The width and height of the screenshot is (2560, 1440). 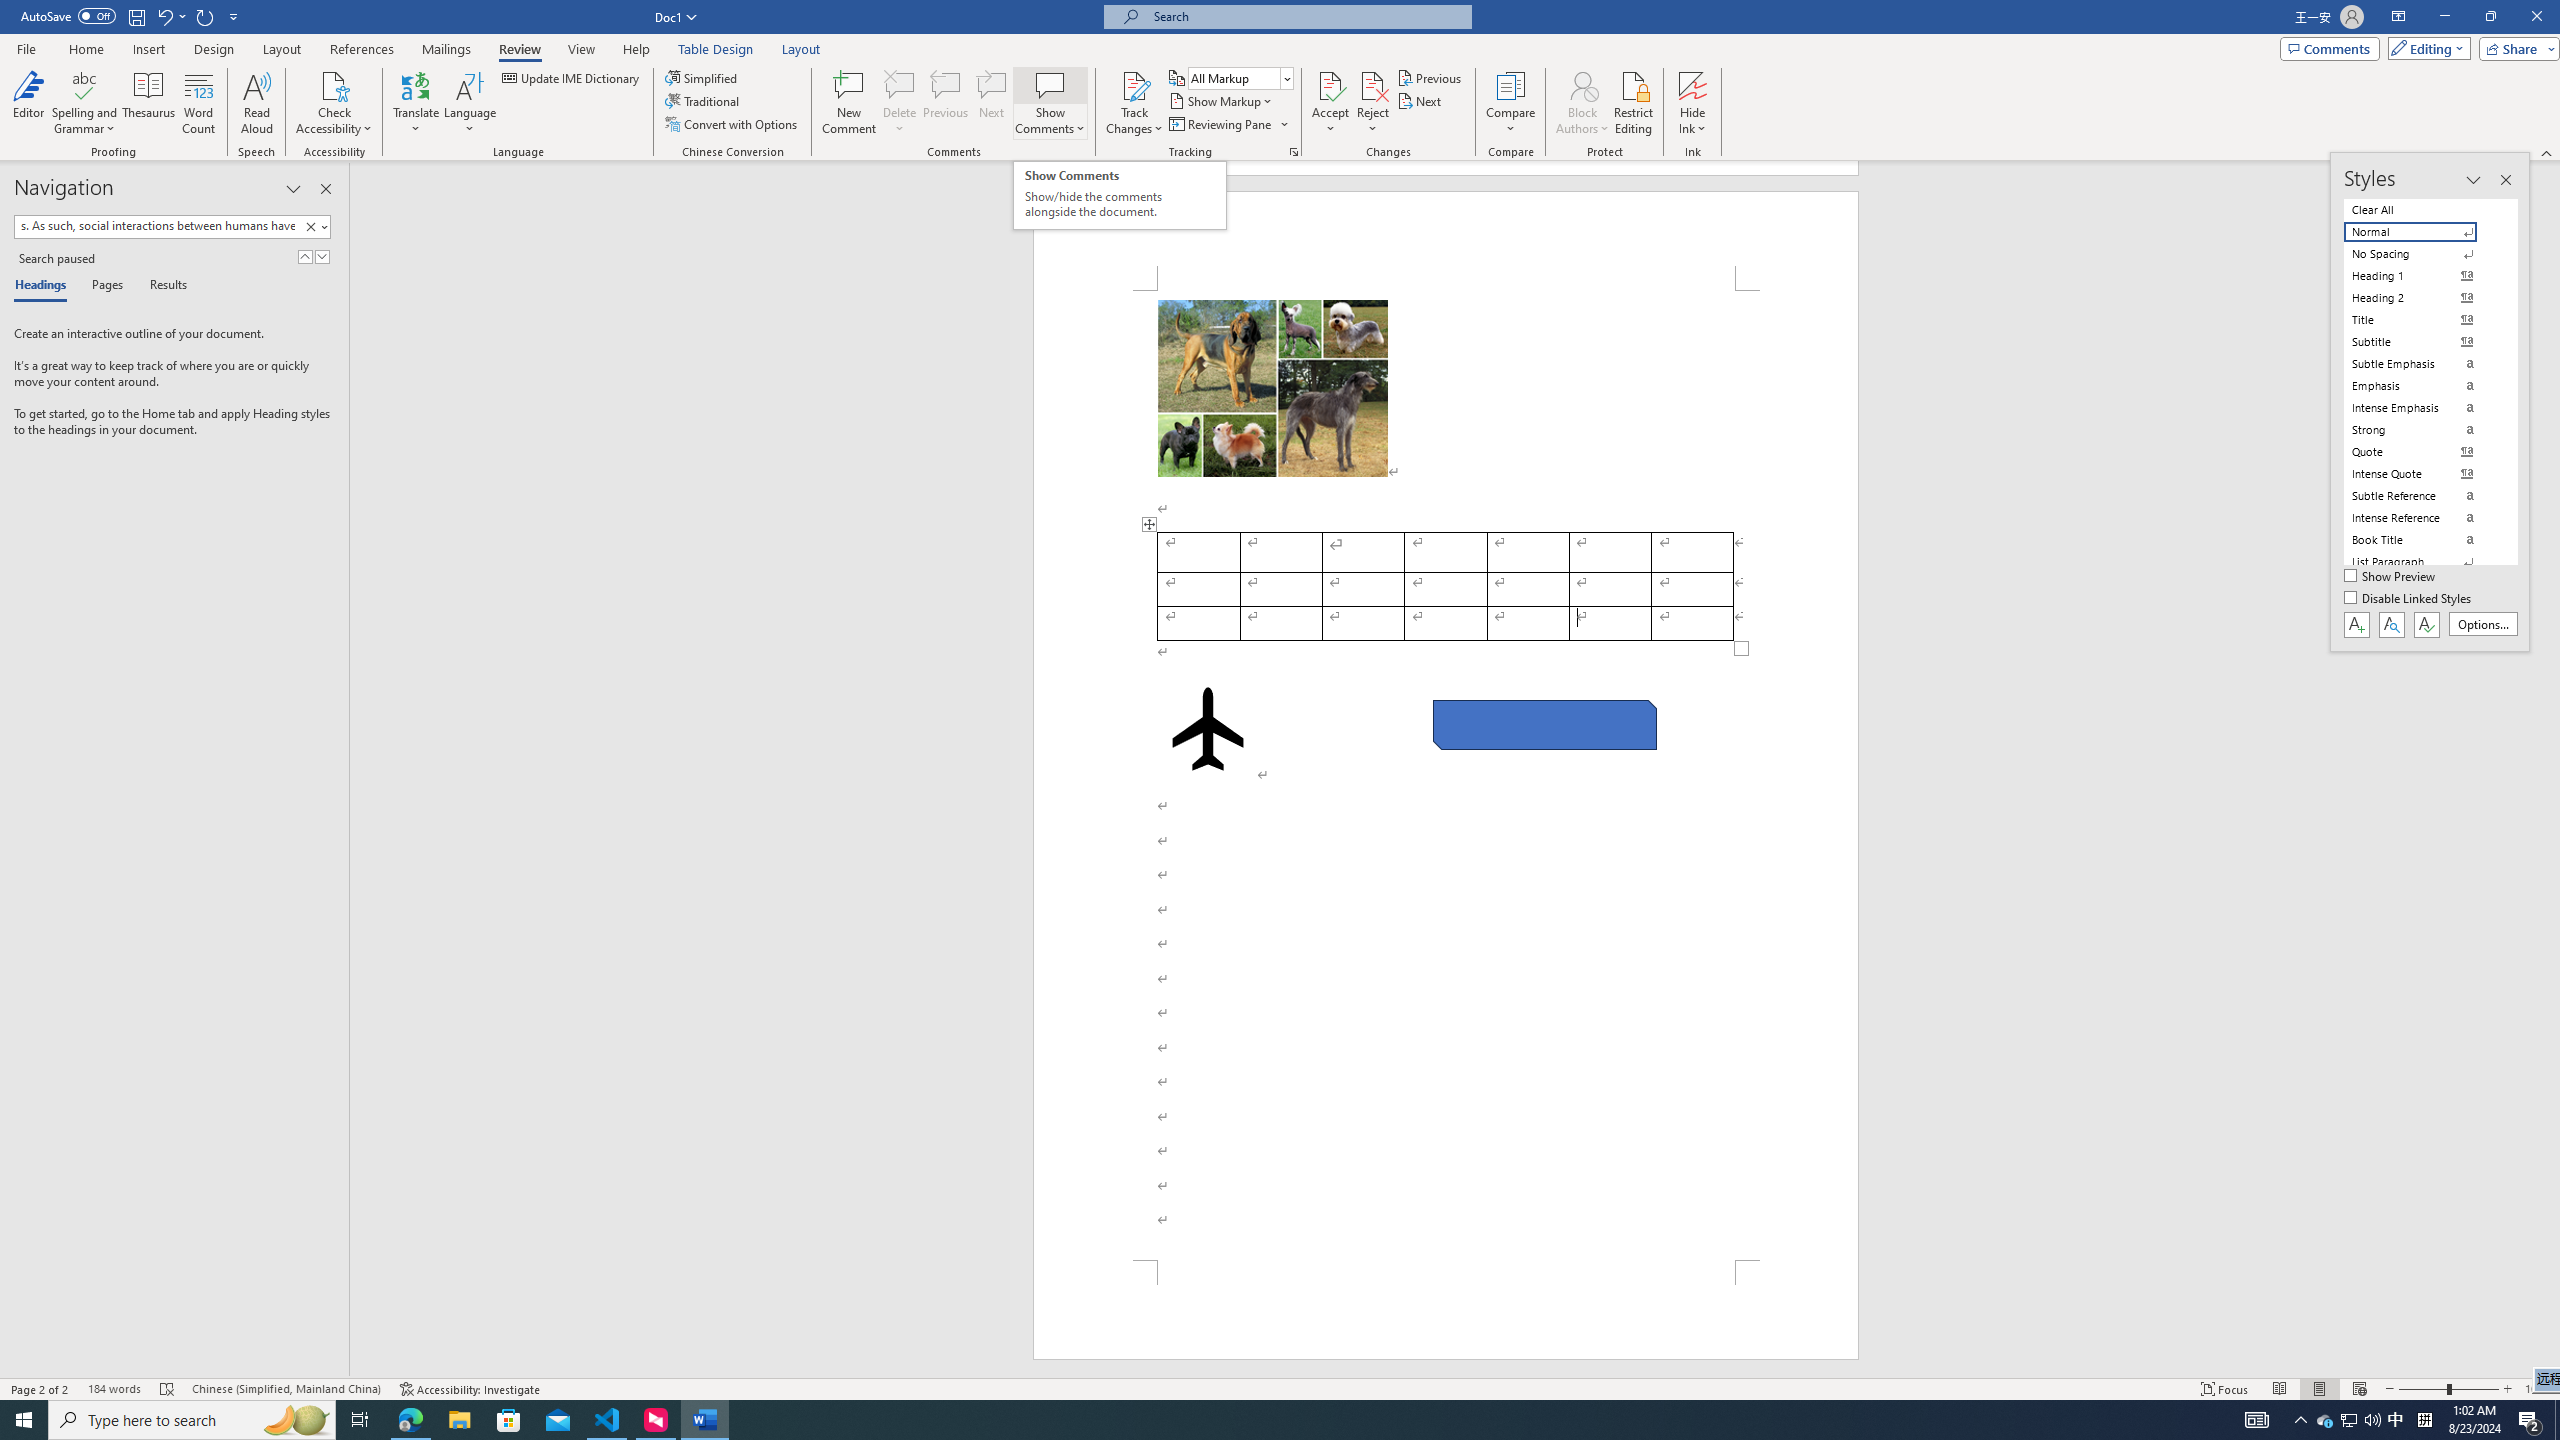 I want to click on Heading 1, so click(x=2422, y=275).